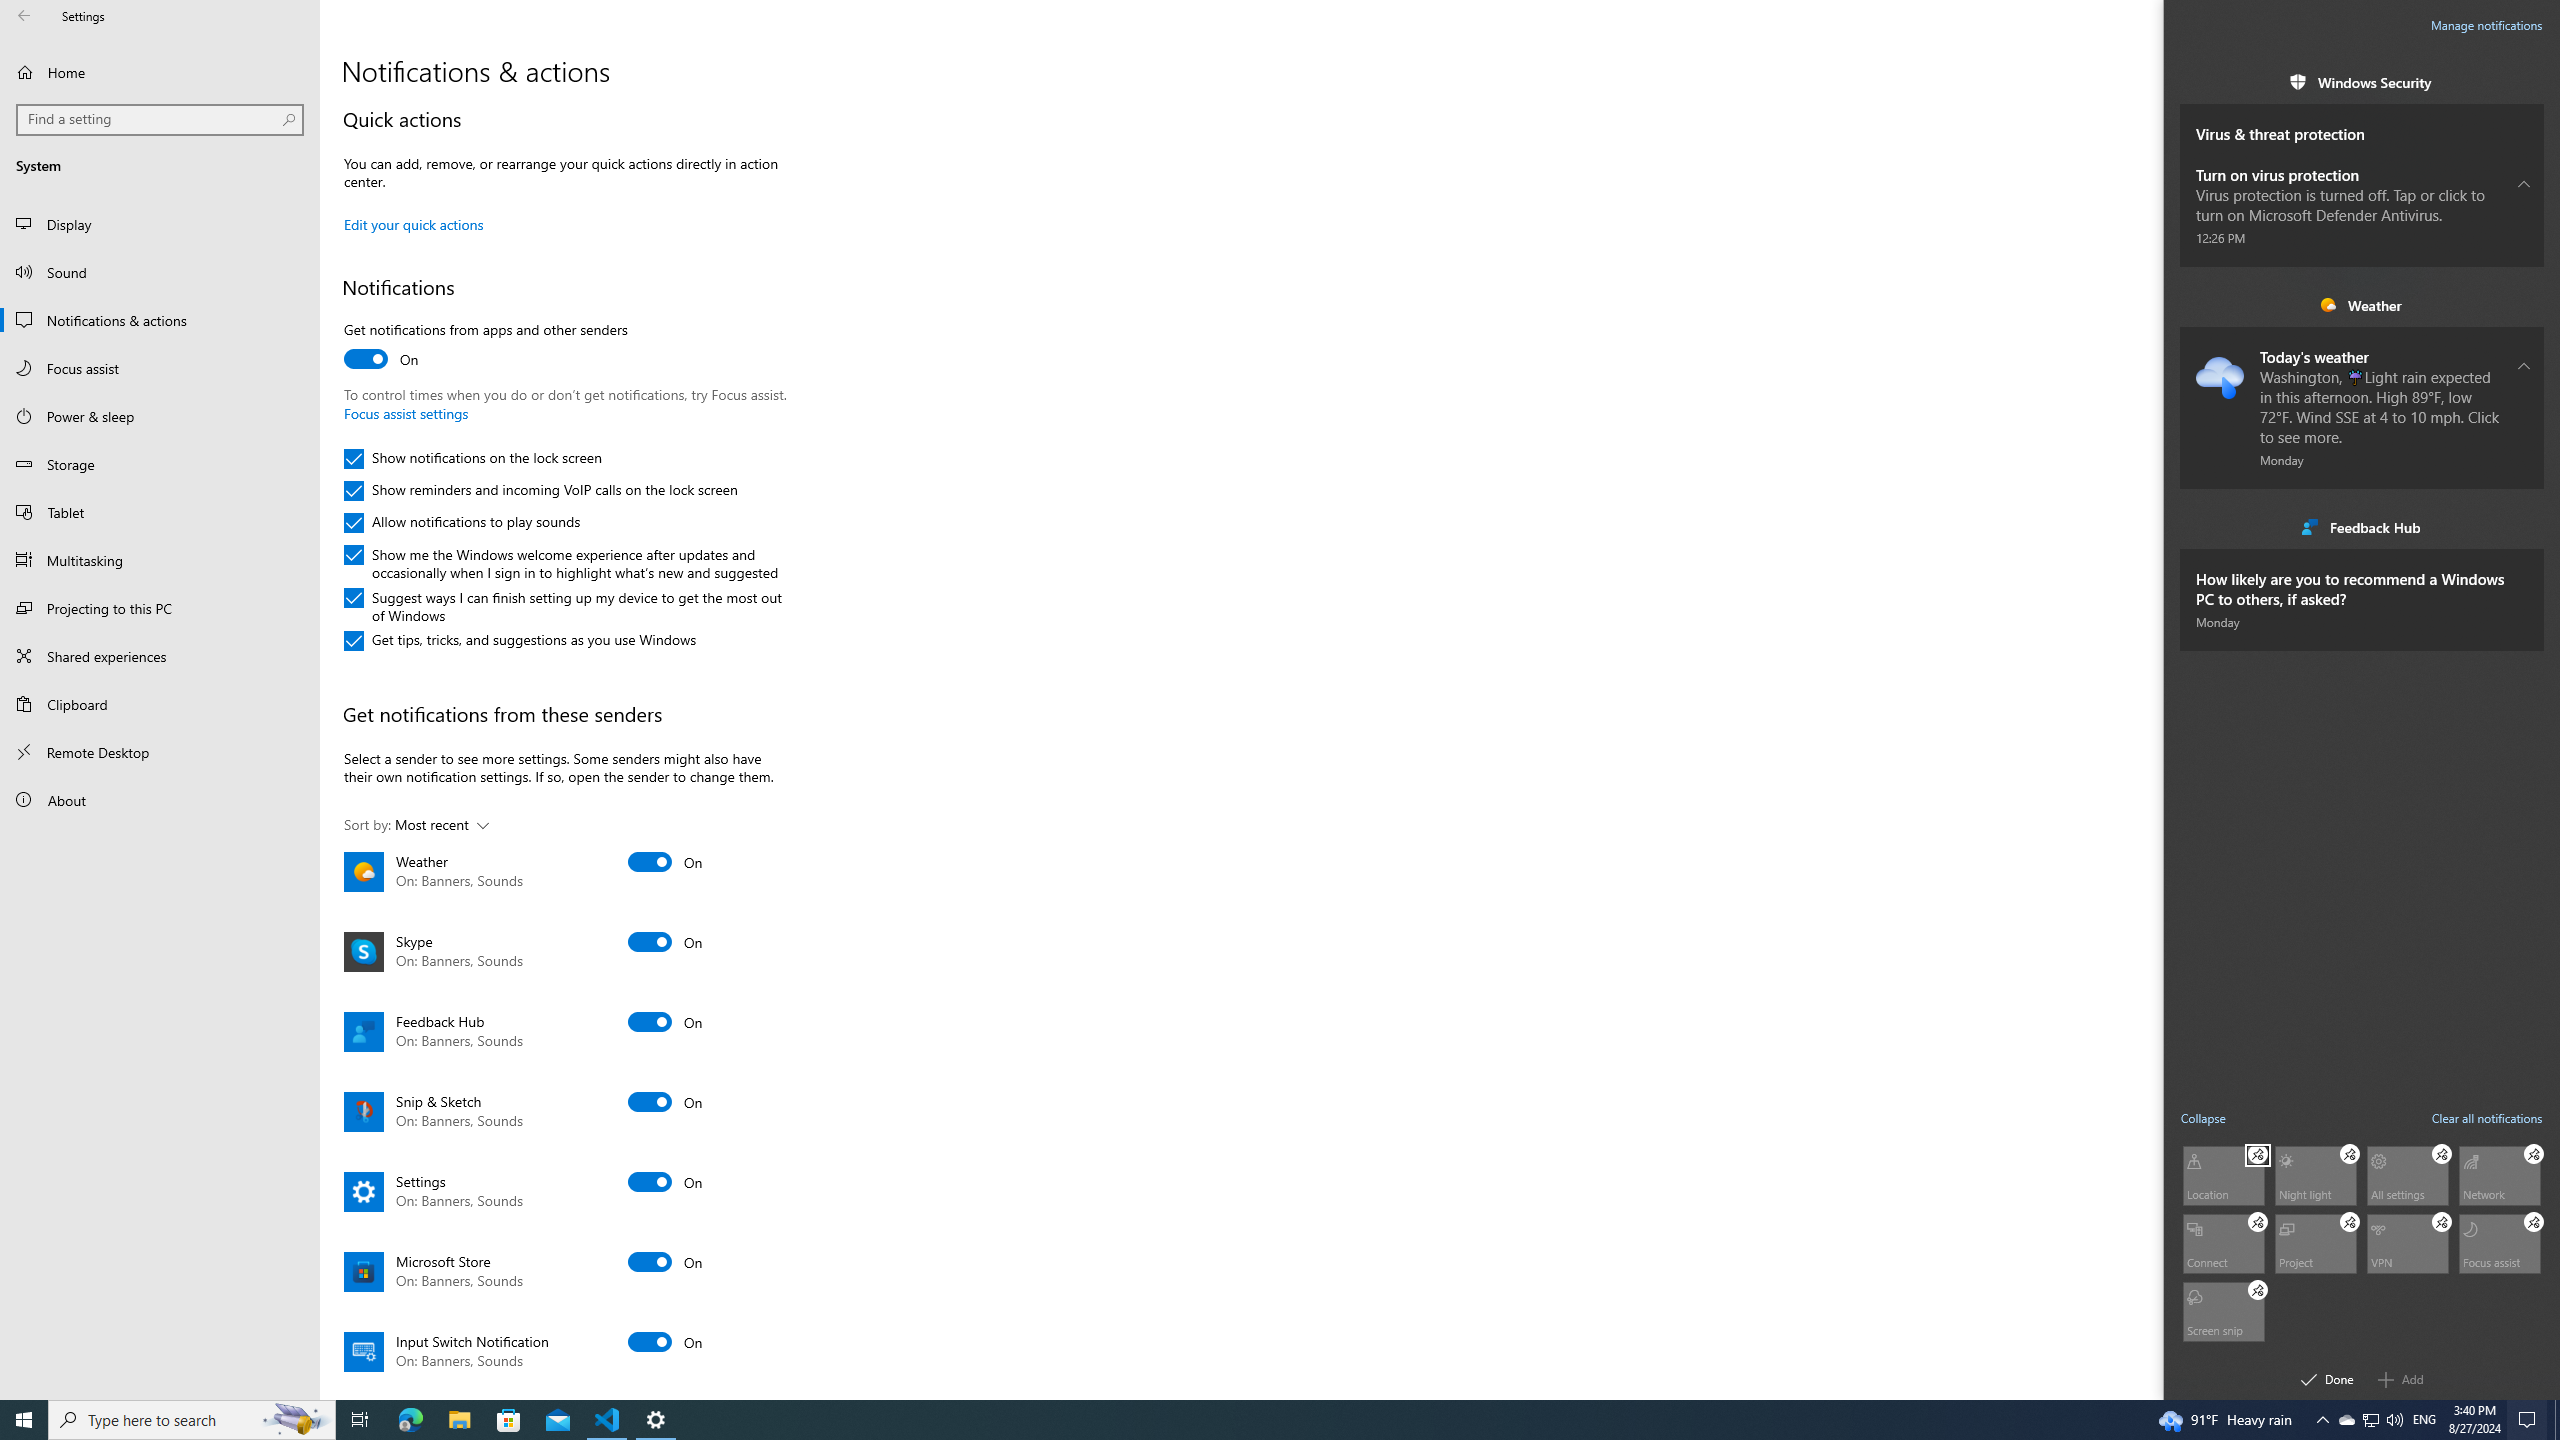 The height and width of the screenshot is (1440, 2560). Describe the element at coordinates (2408, 1174) in the screenshot. I see `All settings` at that location.